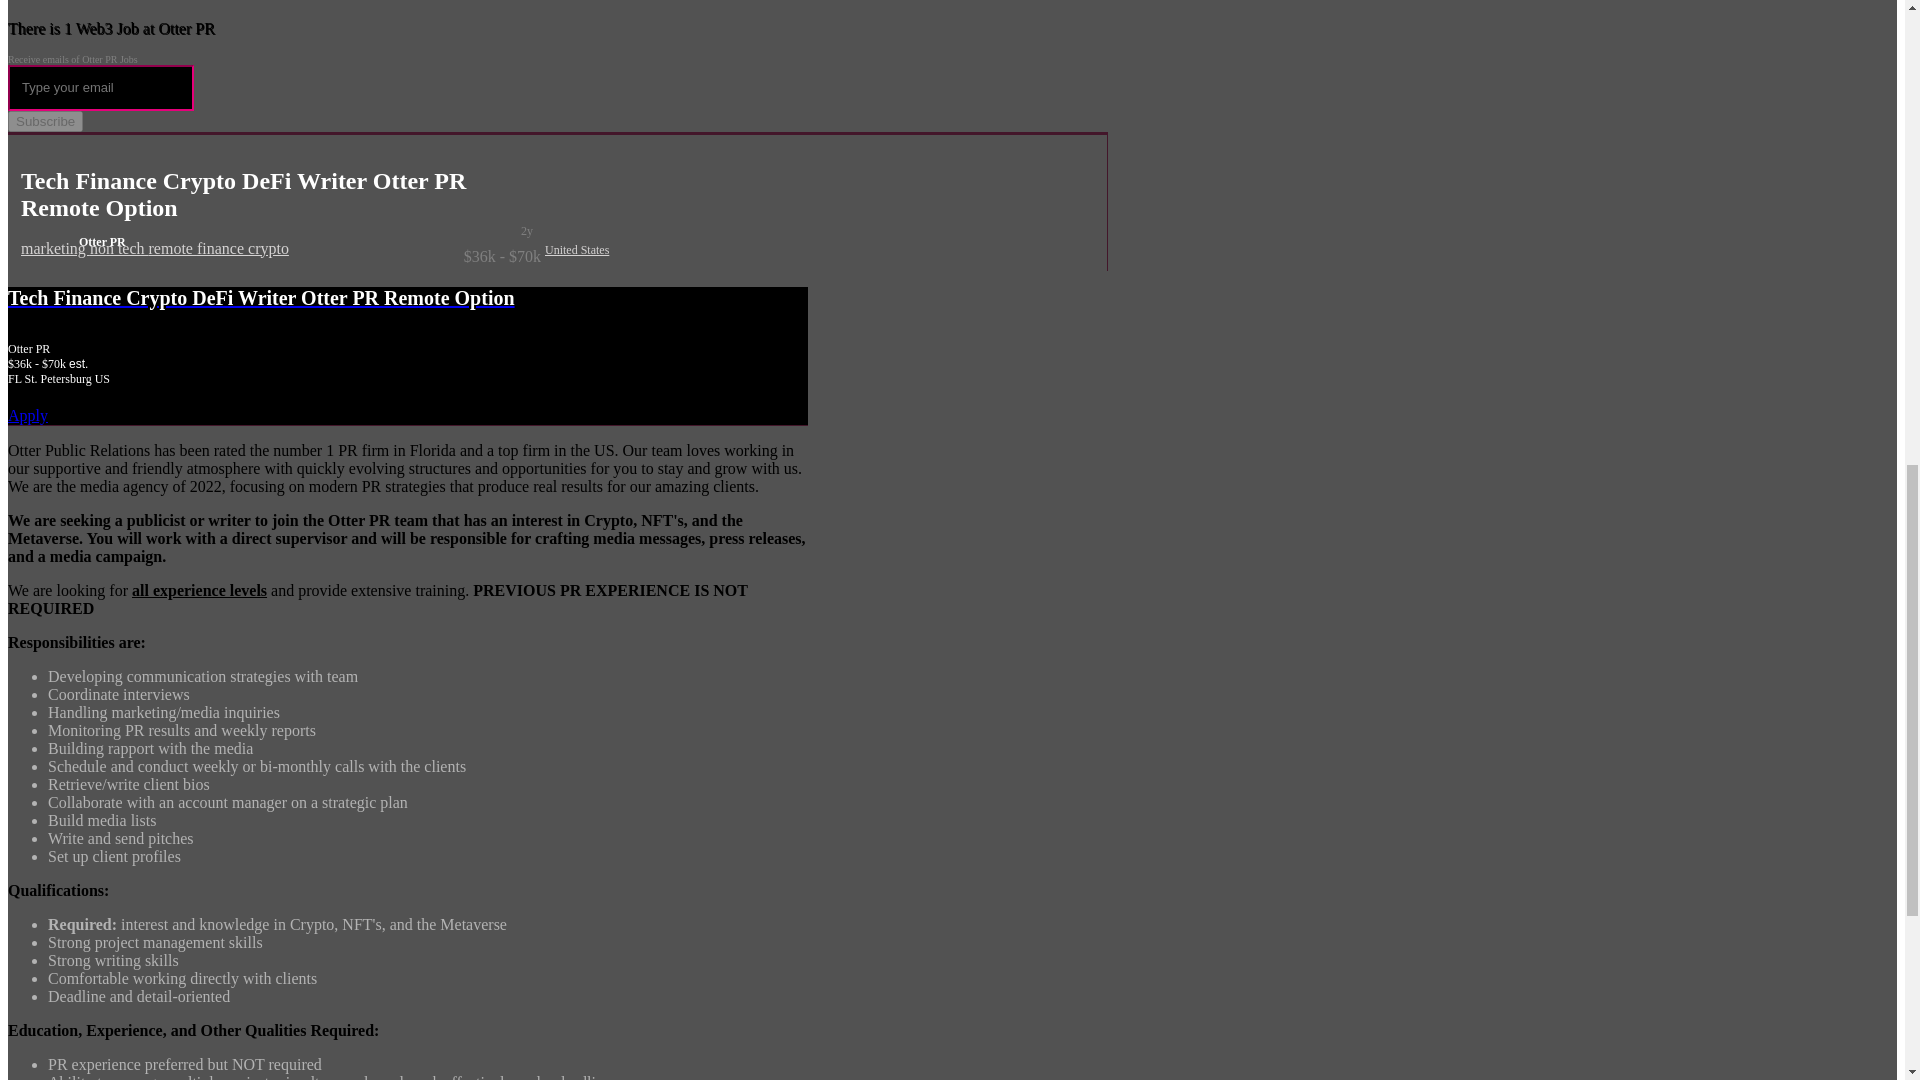 The image size is (1920, 1080). Describe the element at coordinates (281, 256) in the screenshot. I see `Estimated salary based on similar jobs` at that location.